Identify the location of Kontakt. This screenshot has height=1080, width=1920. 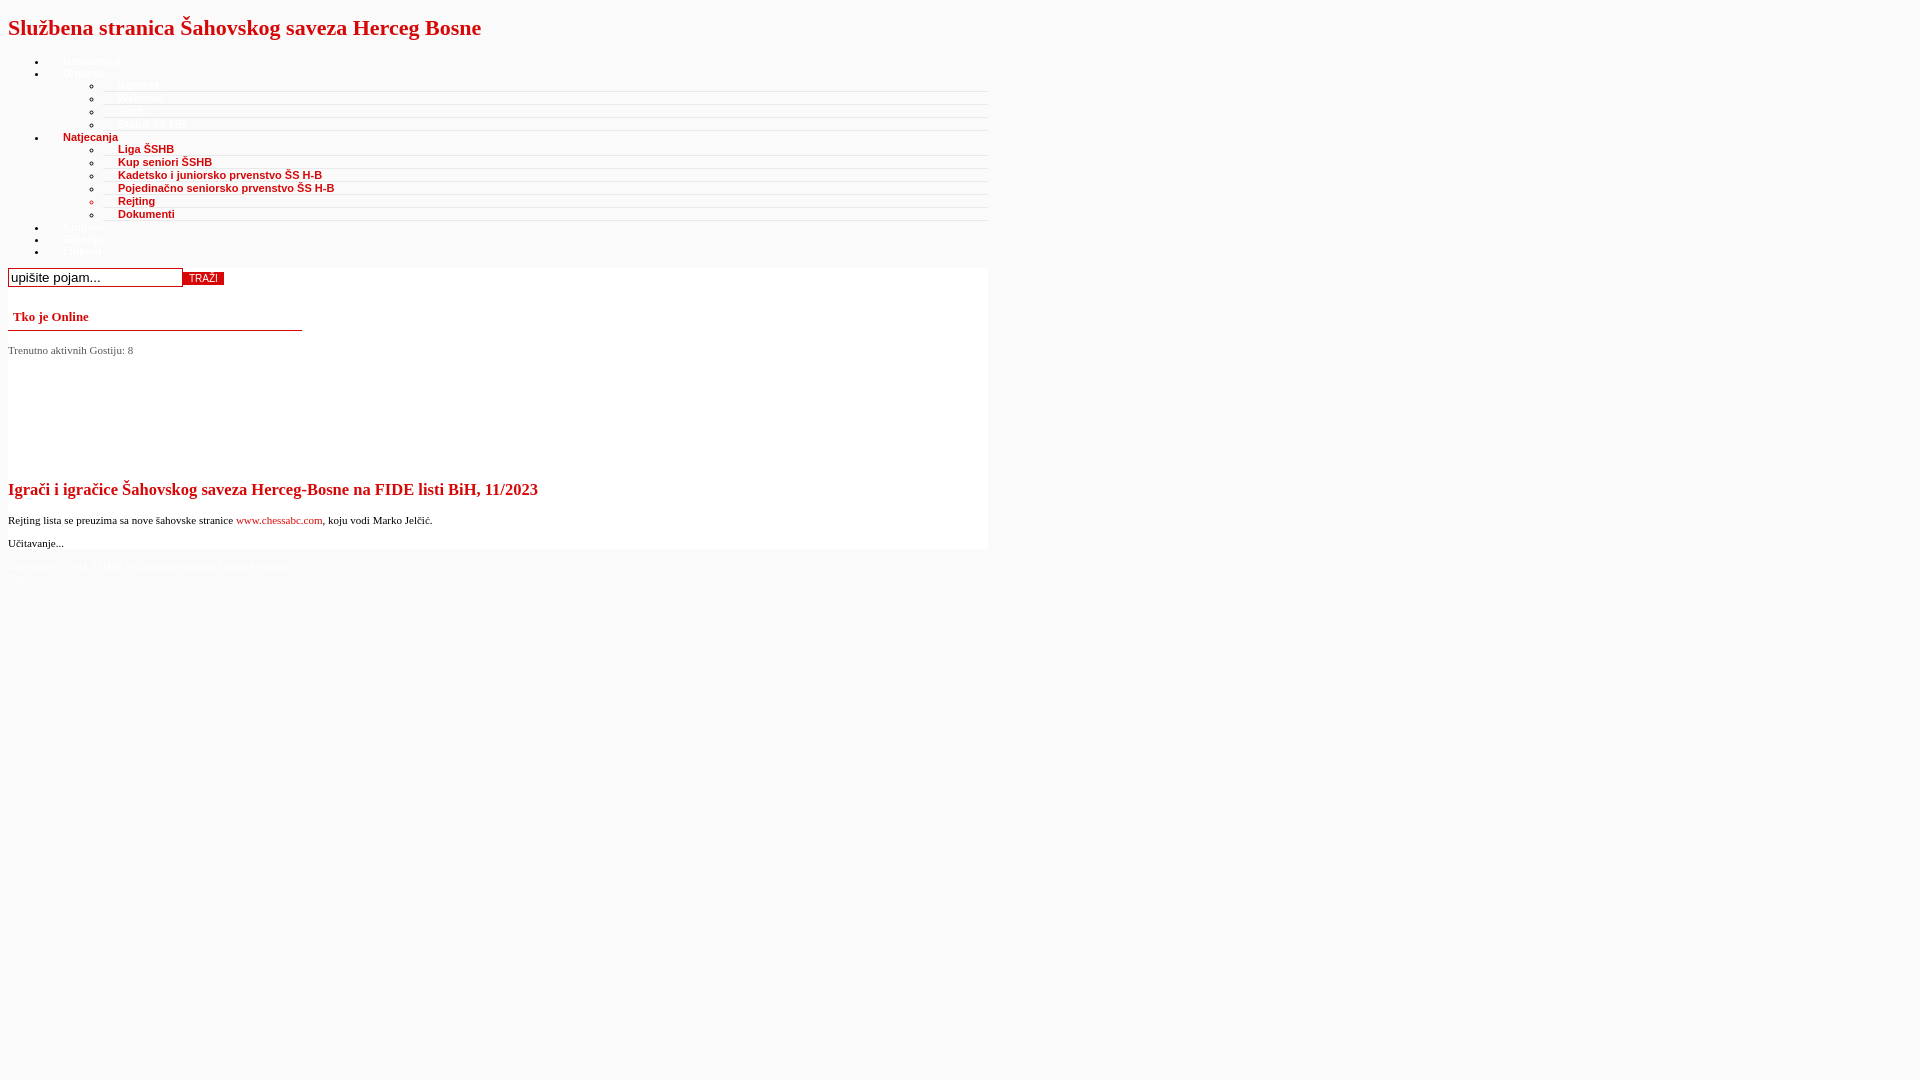
(138, 85).